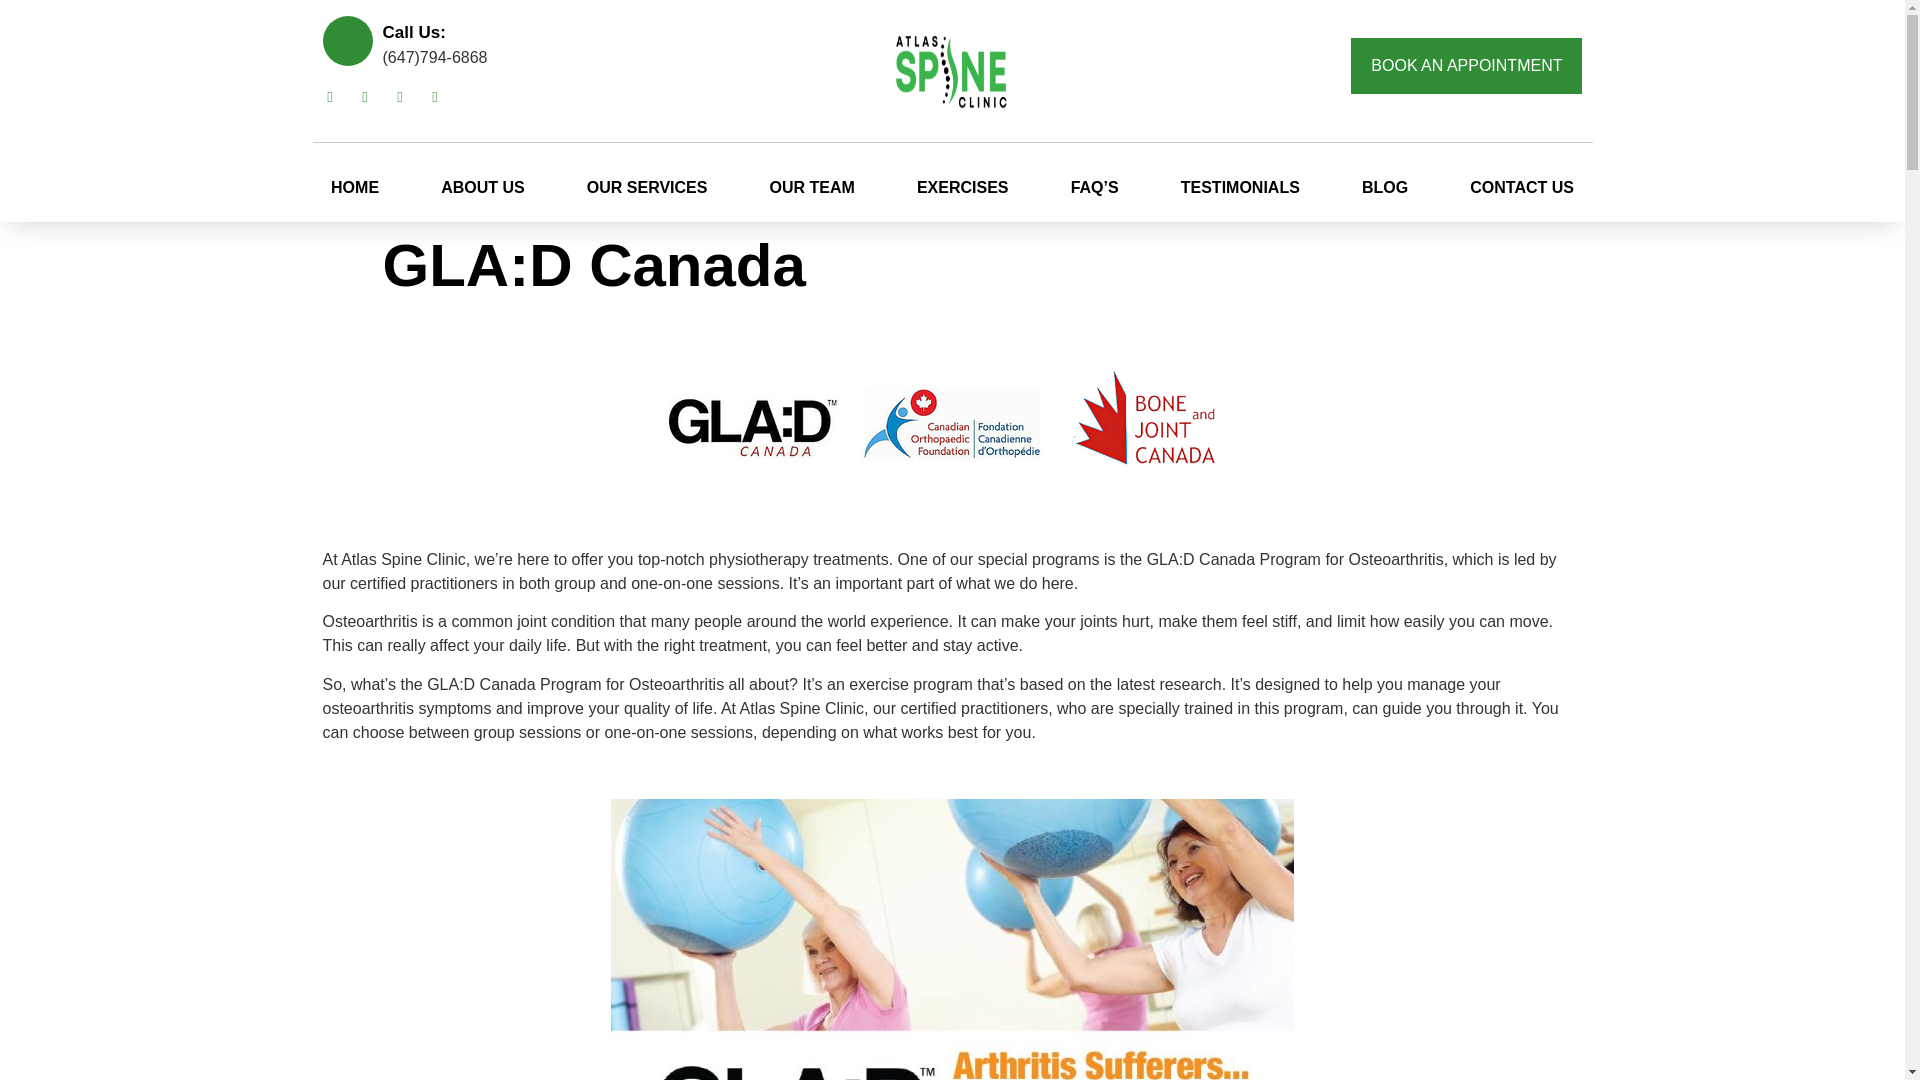 This screenshot has height=1080, width=1920. I want to click on HOME, so click(354, 188).